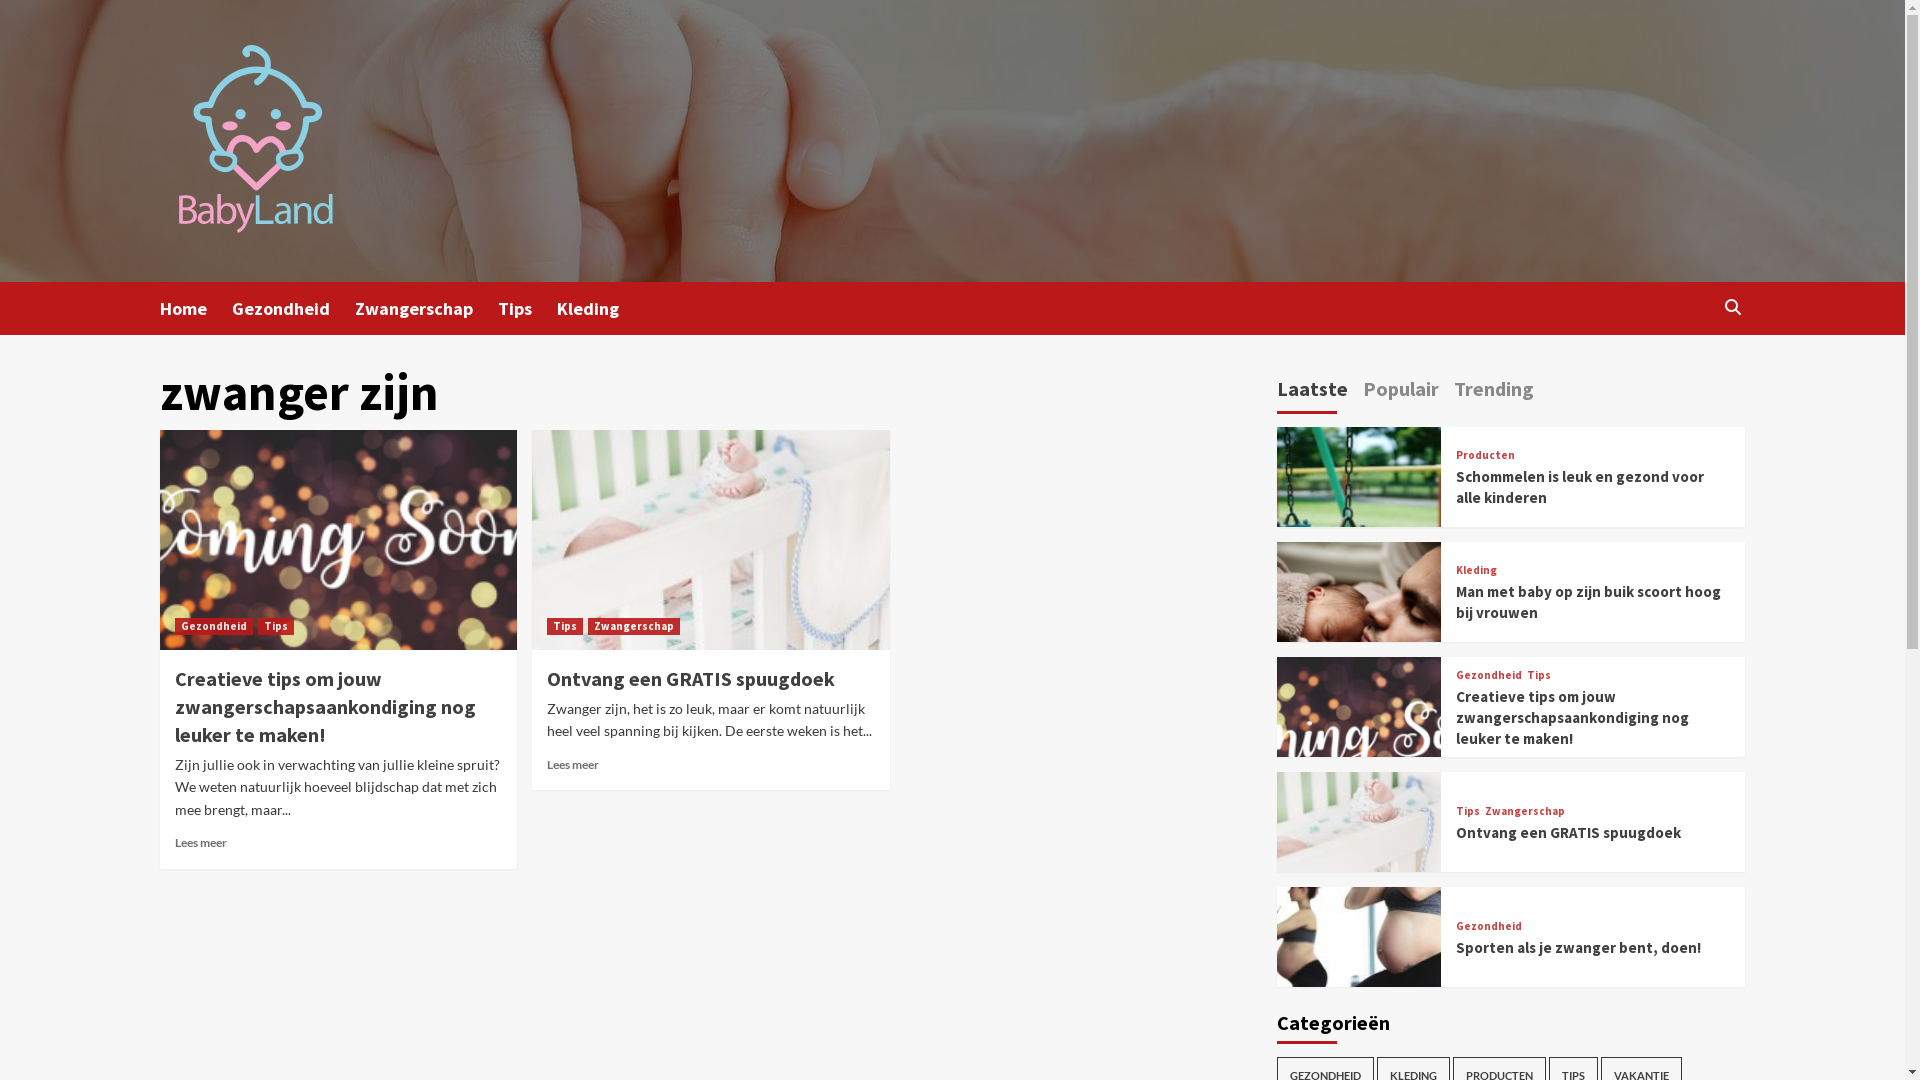  I want to click on Zwangerschap, so click(634, 626).